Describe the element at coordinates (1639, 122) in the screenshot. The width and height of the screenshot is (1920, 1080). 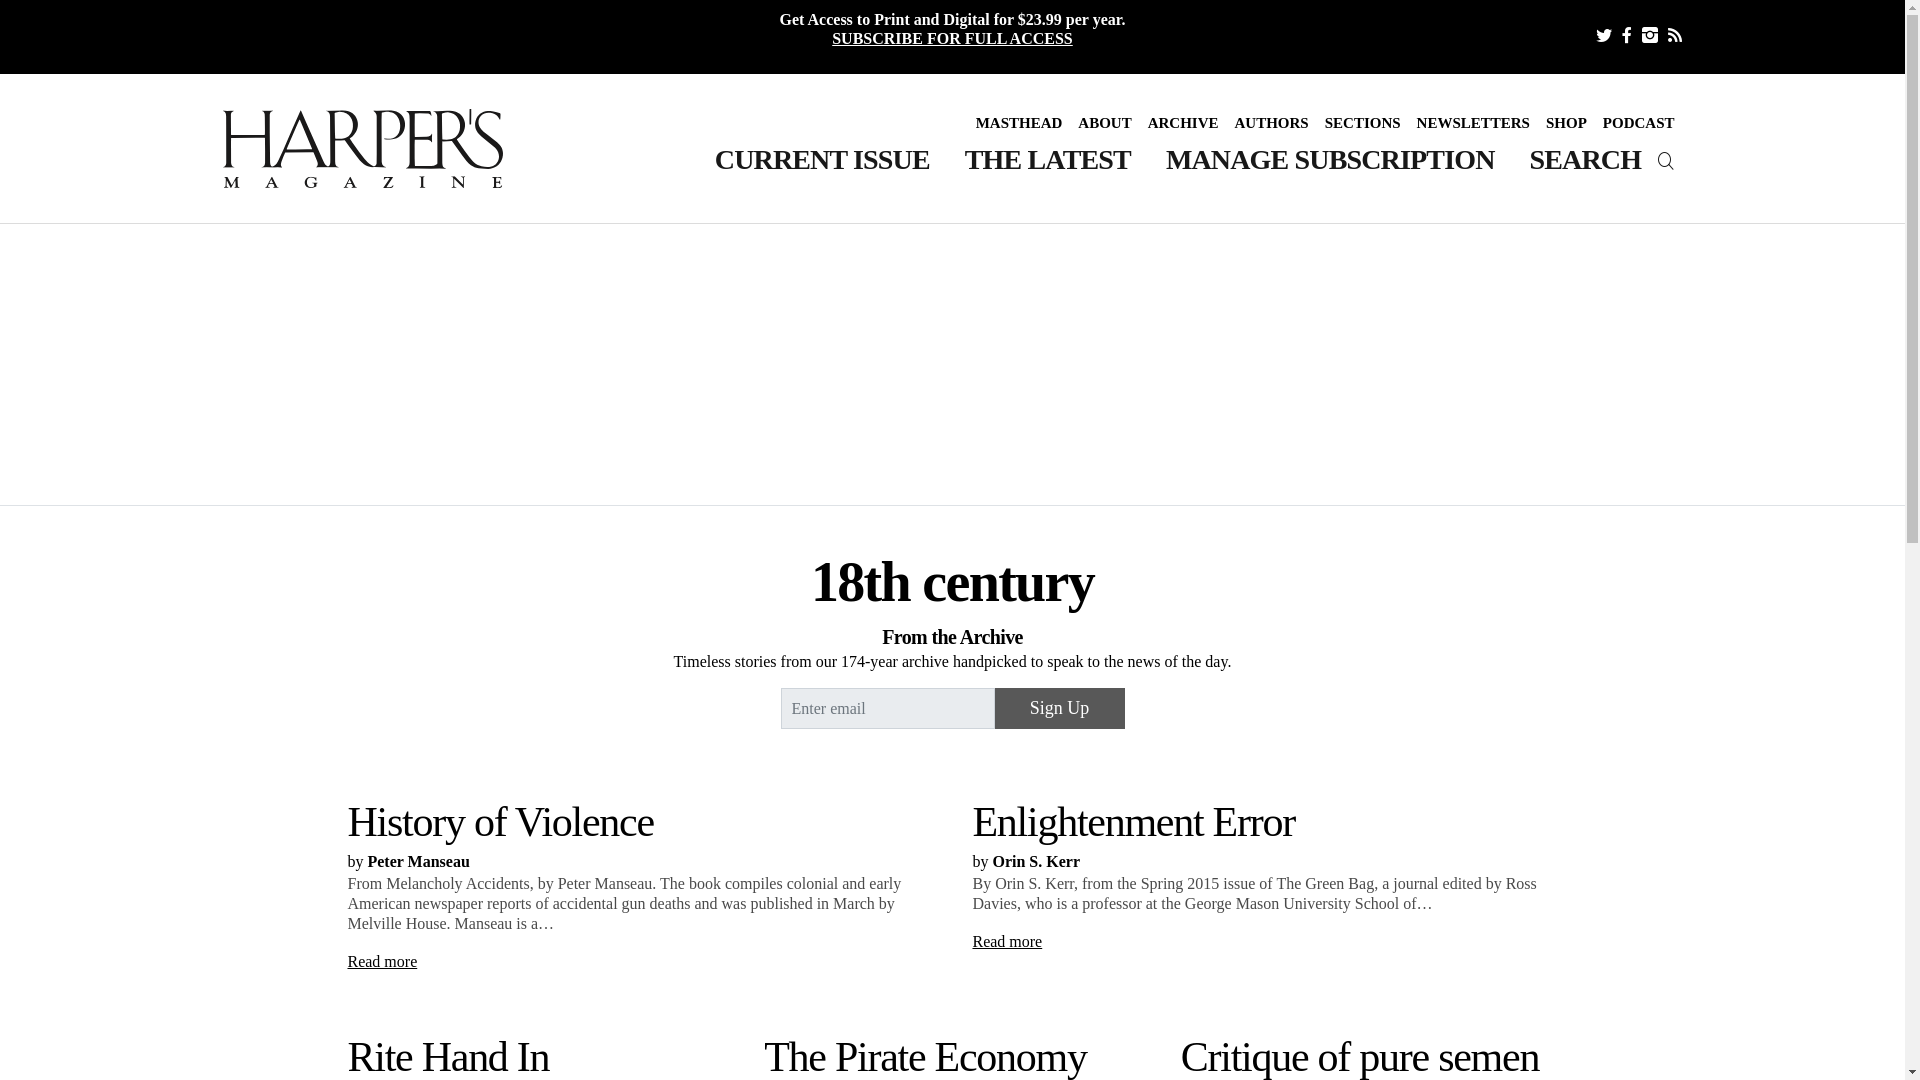
I see `PODCAST` at that location.